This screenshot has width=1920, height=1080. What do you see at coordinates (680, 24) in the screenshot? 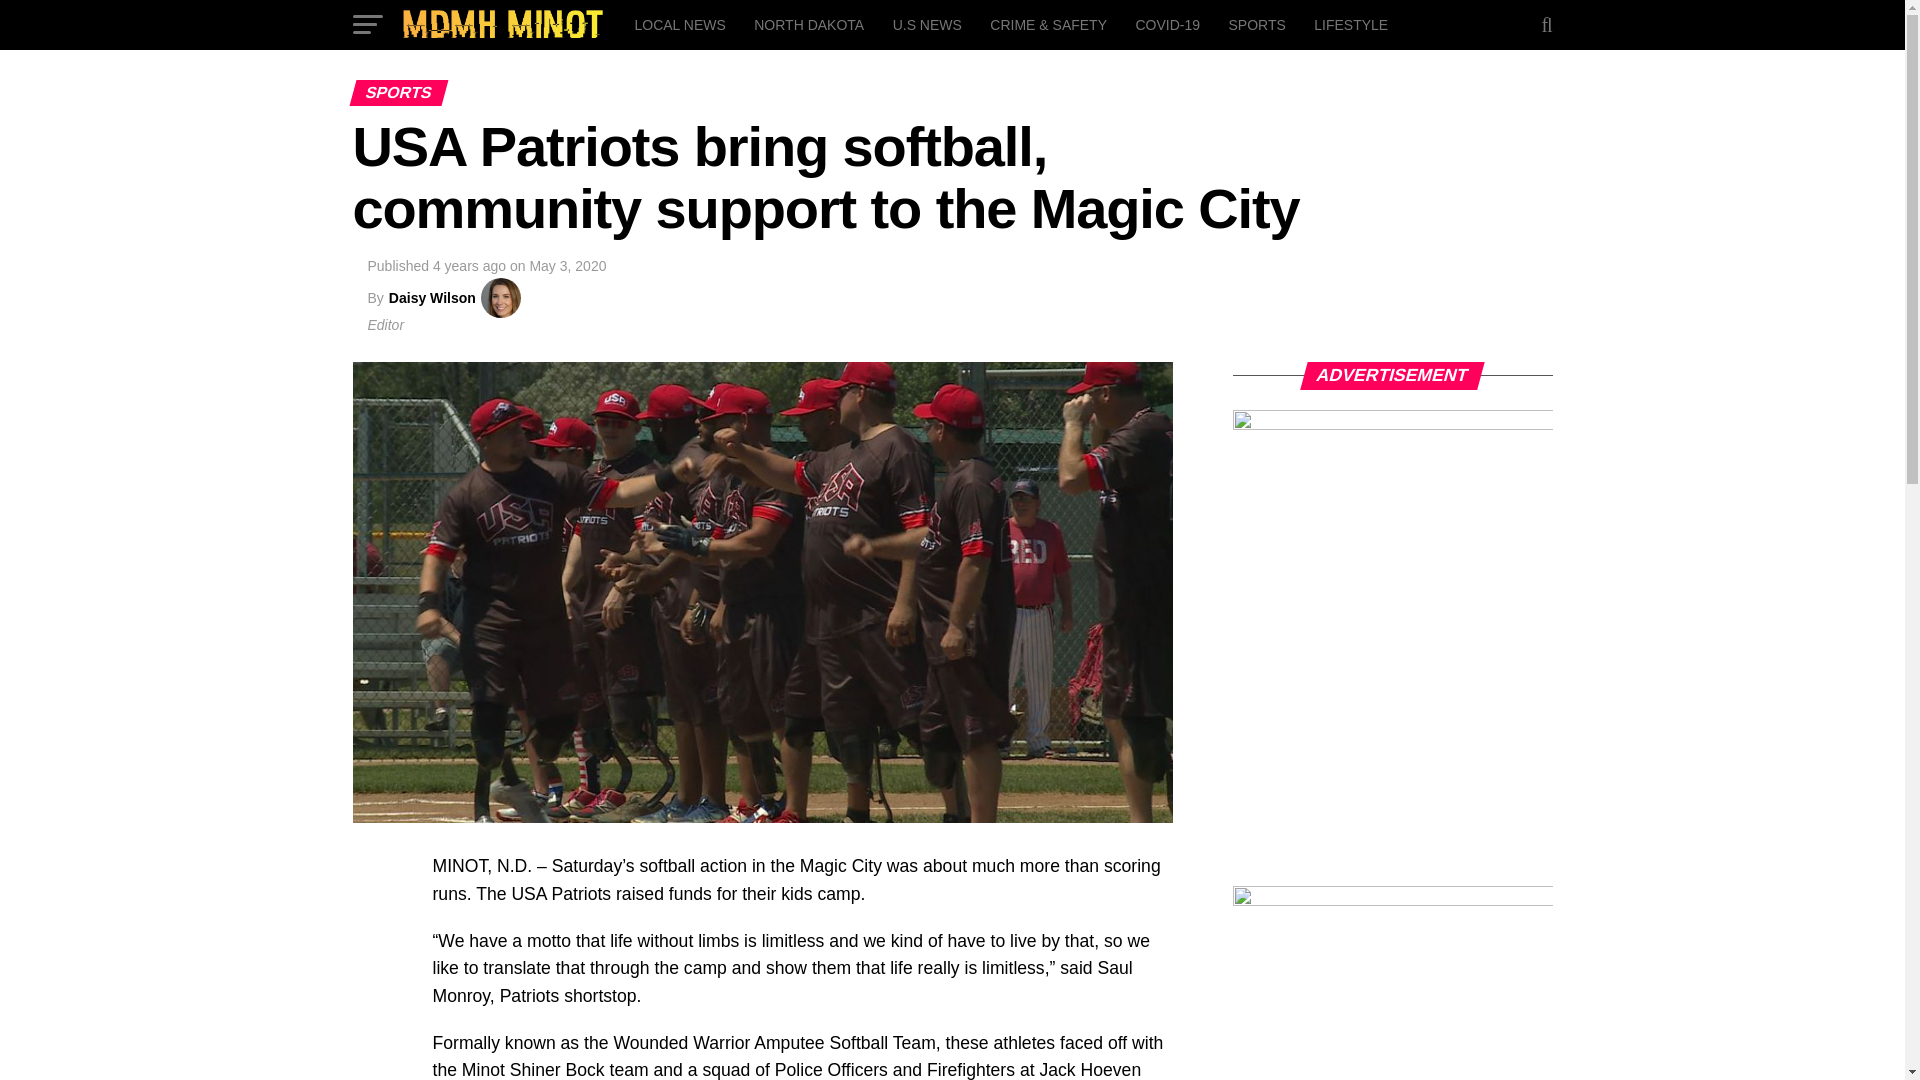
I see `LOCAL NEWS` at bounding box center [680, 24].